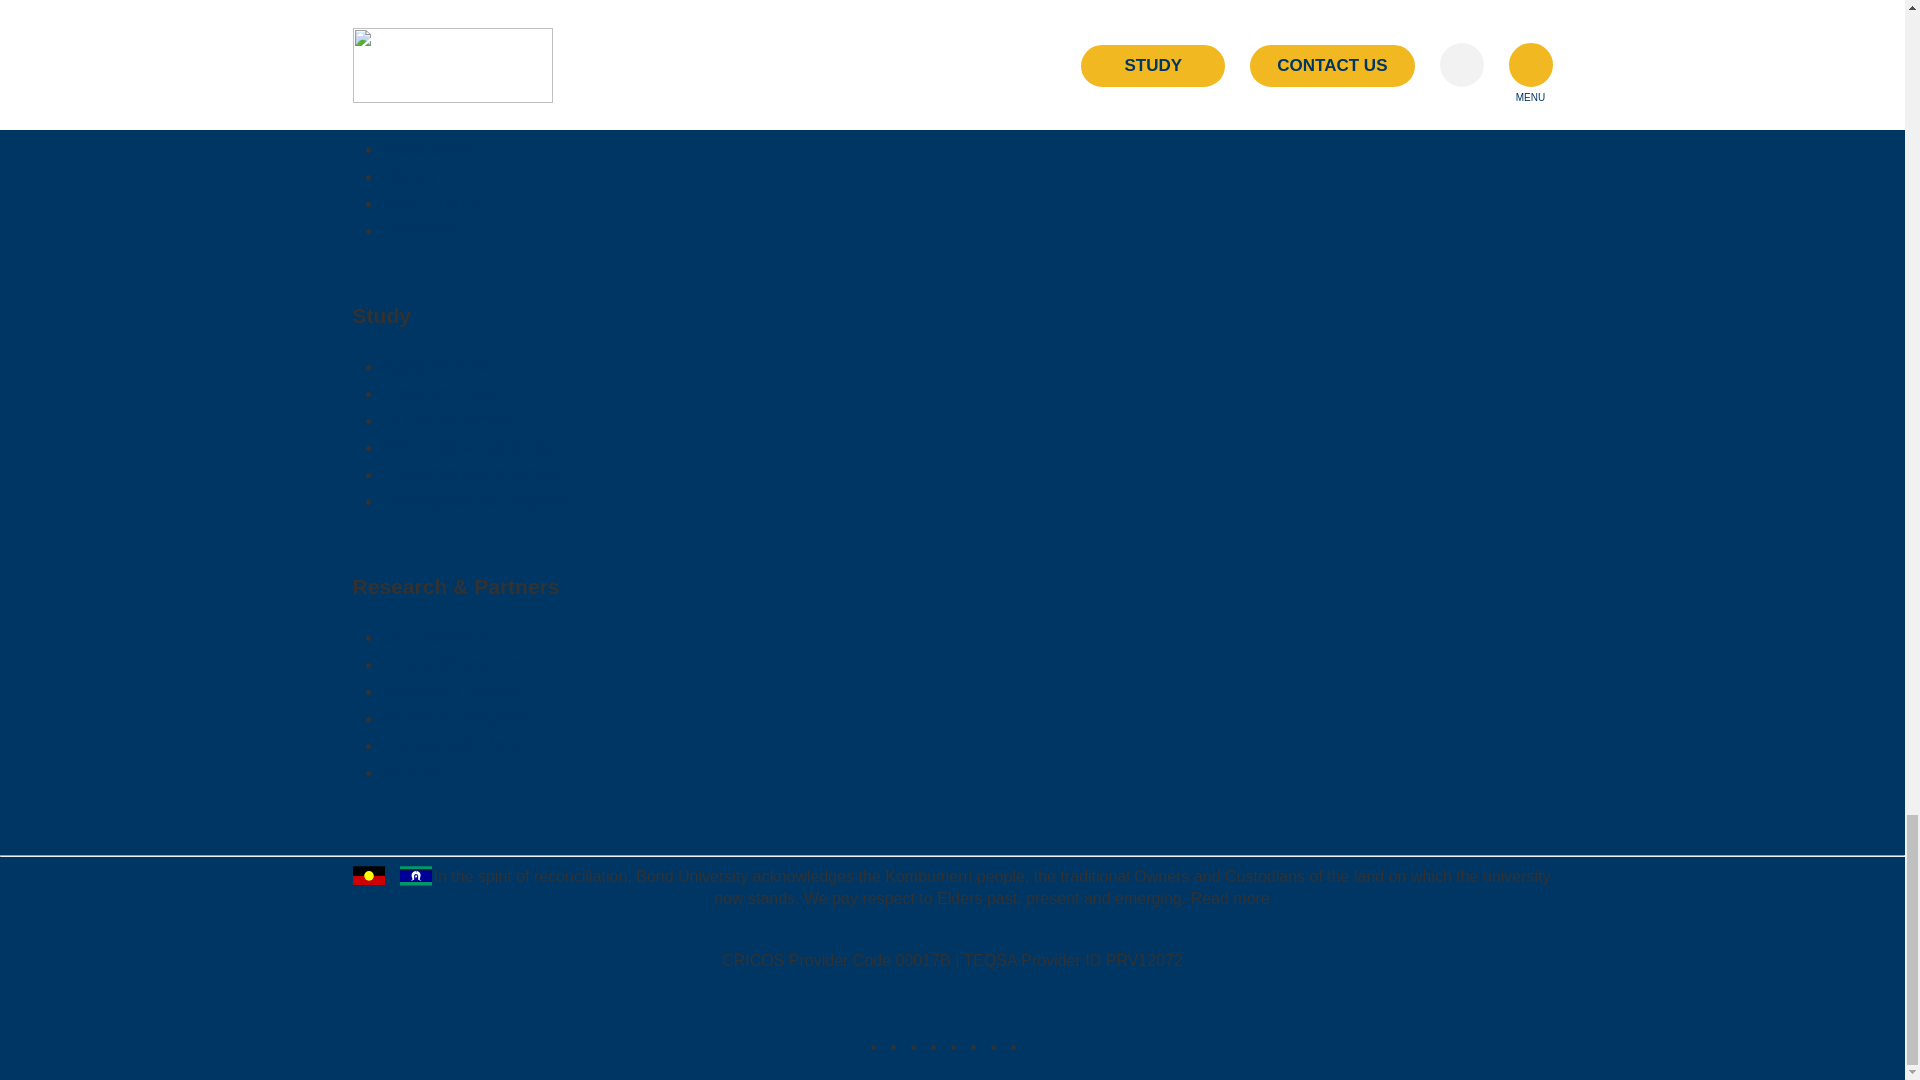 This screenshot has width=1920, height=1080. I want to click on Visit Bond University on Facebook, so click(898, 1046).